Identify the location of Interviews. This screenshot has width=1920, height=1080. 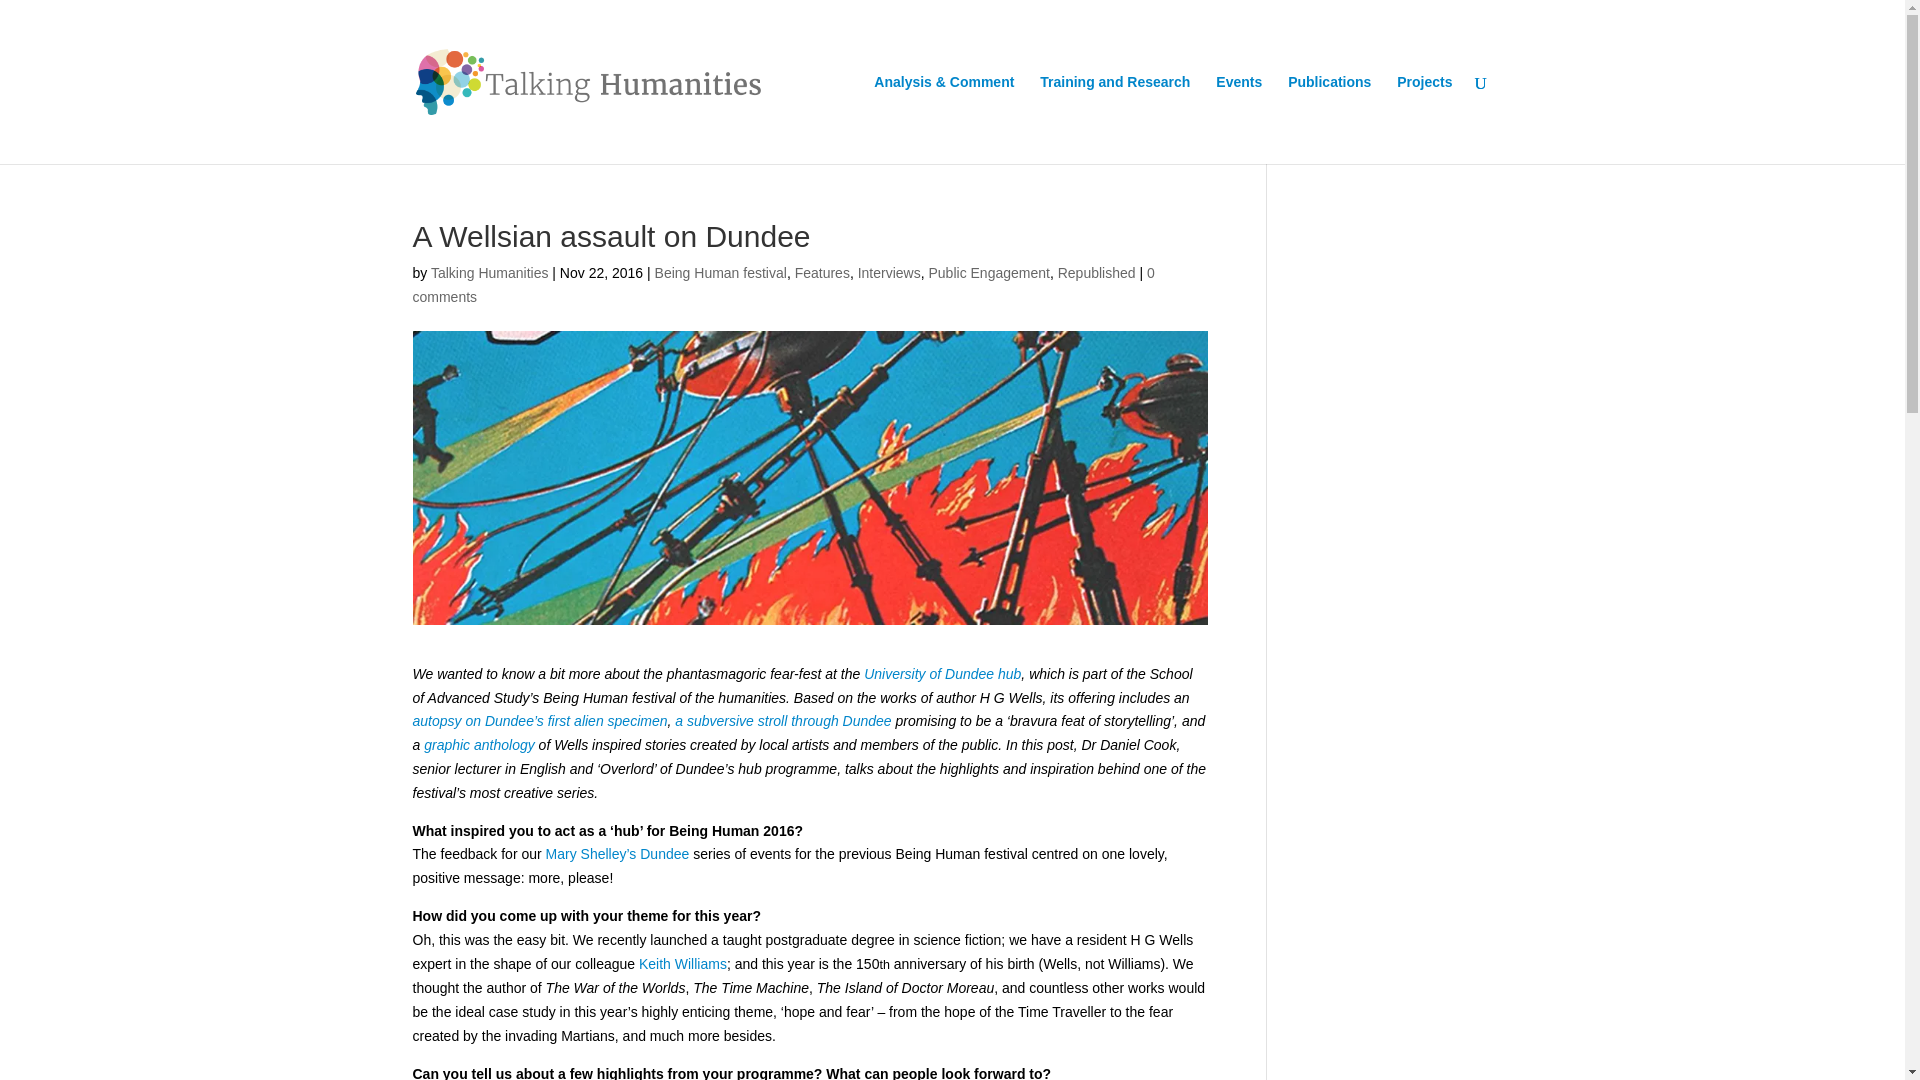
(890, 272).